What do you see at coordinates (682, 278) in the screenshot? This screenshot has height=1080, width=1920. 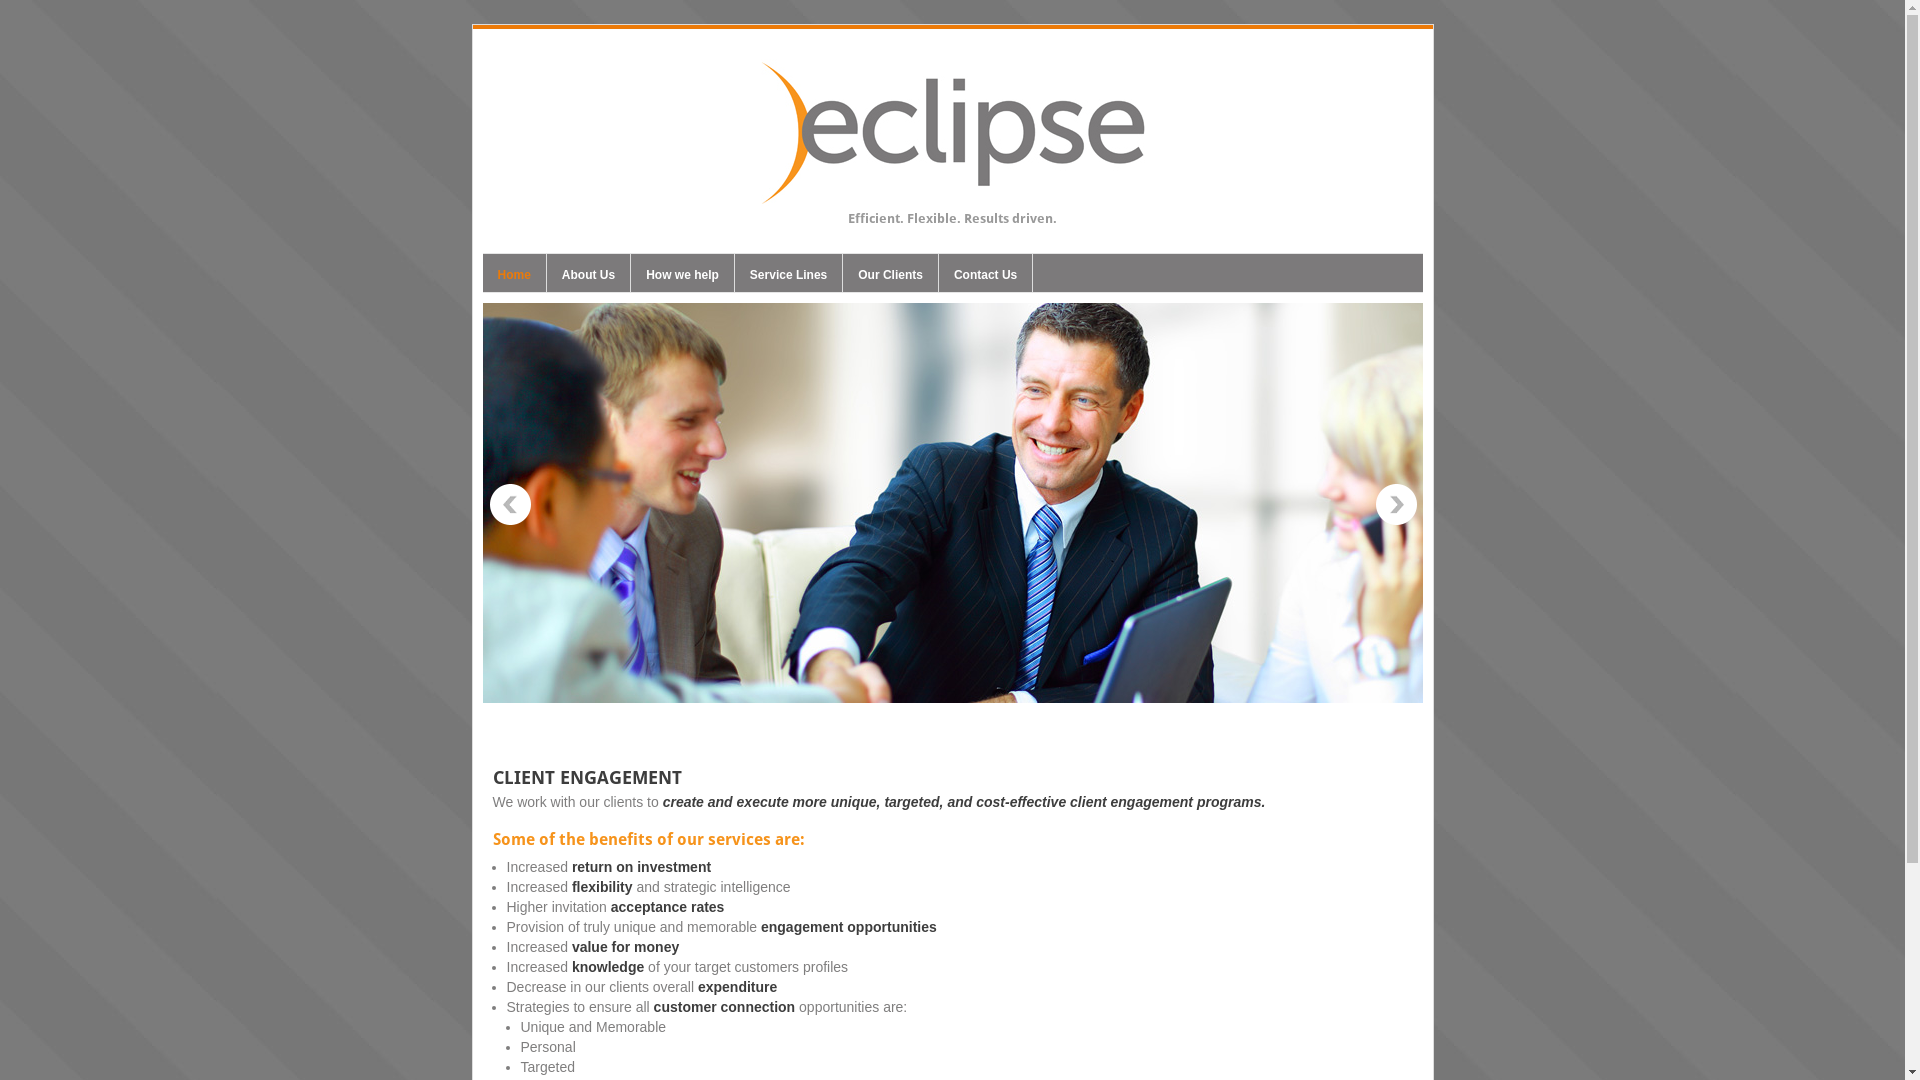 I see `How we help` at bounding box center [682, 278].